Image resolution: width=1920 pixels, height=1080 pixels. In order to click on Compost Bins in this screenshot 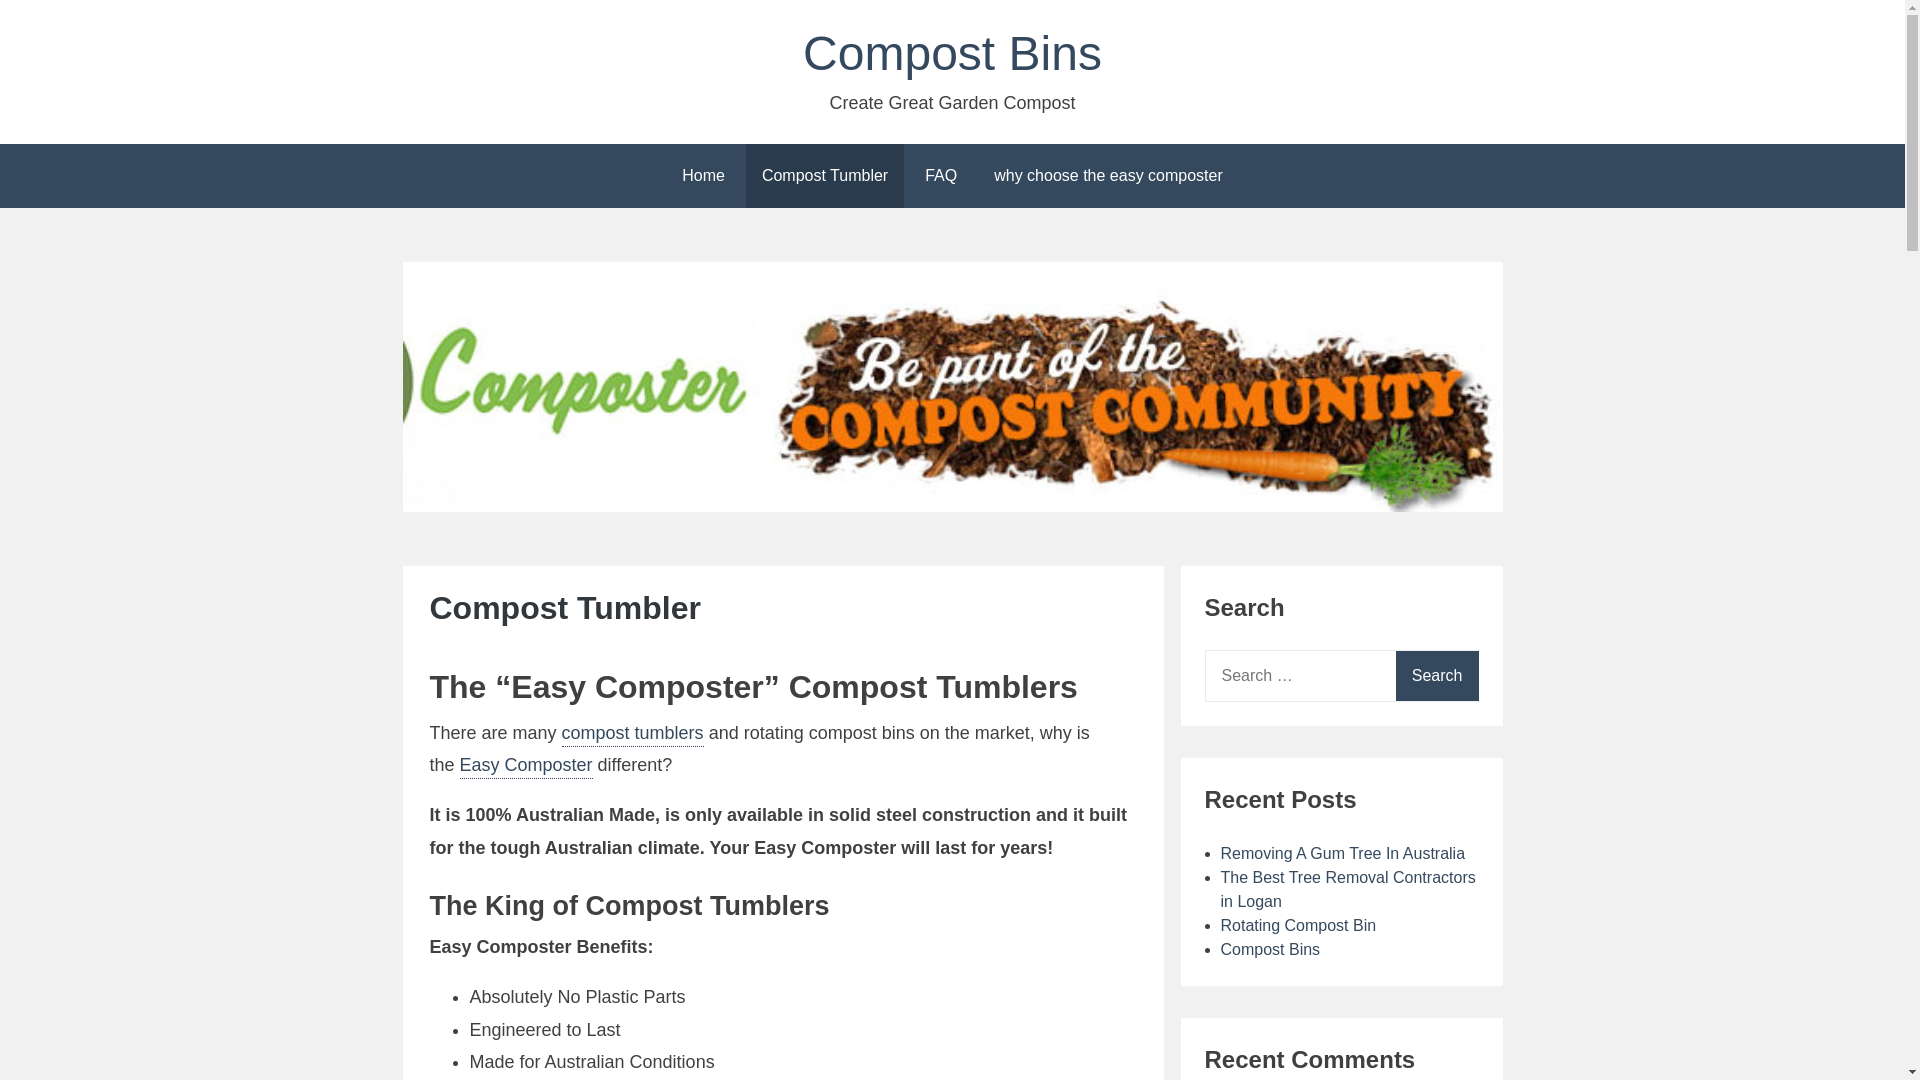, I will do `click(1270, 950)`.